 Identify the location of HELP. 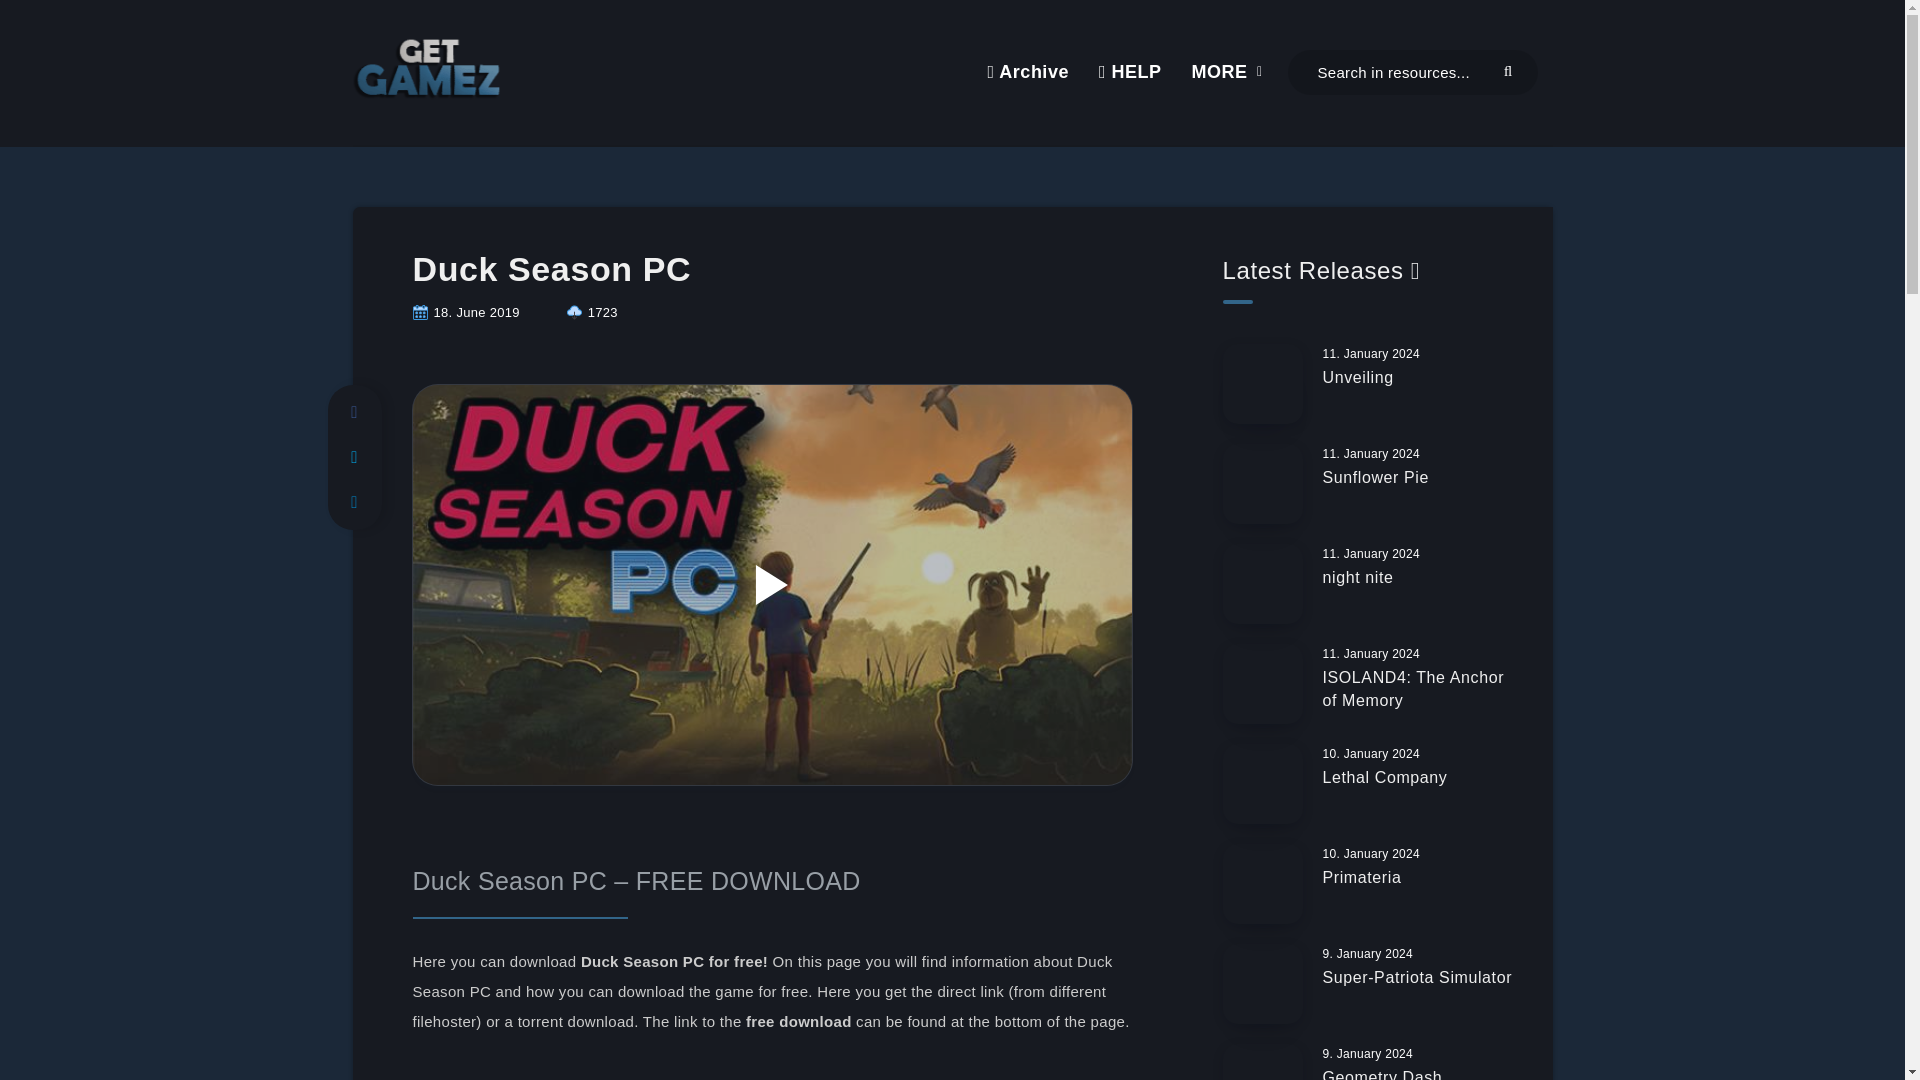
(1130, 72).